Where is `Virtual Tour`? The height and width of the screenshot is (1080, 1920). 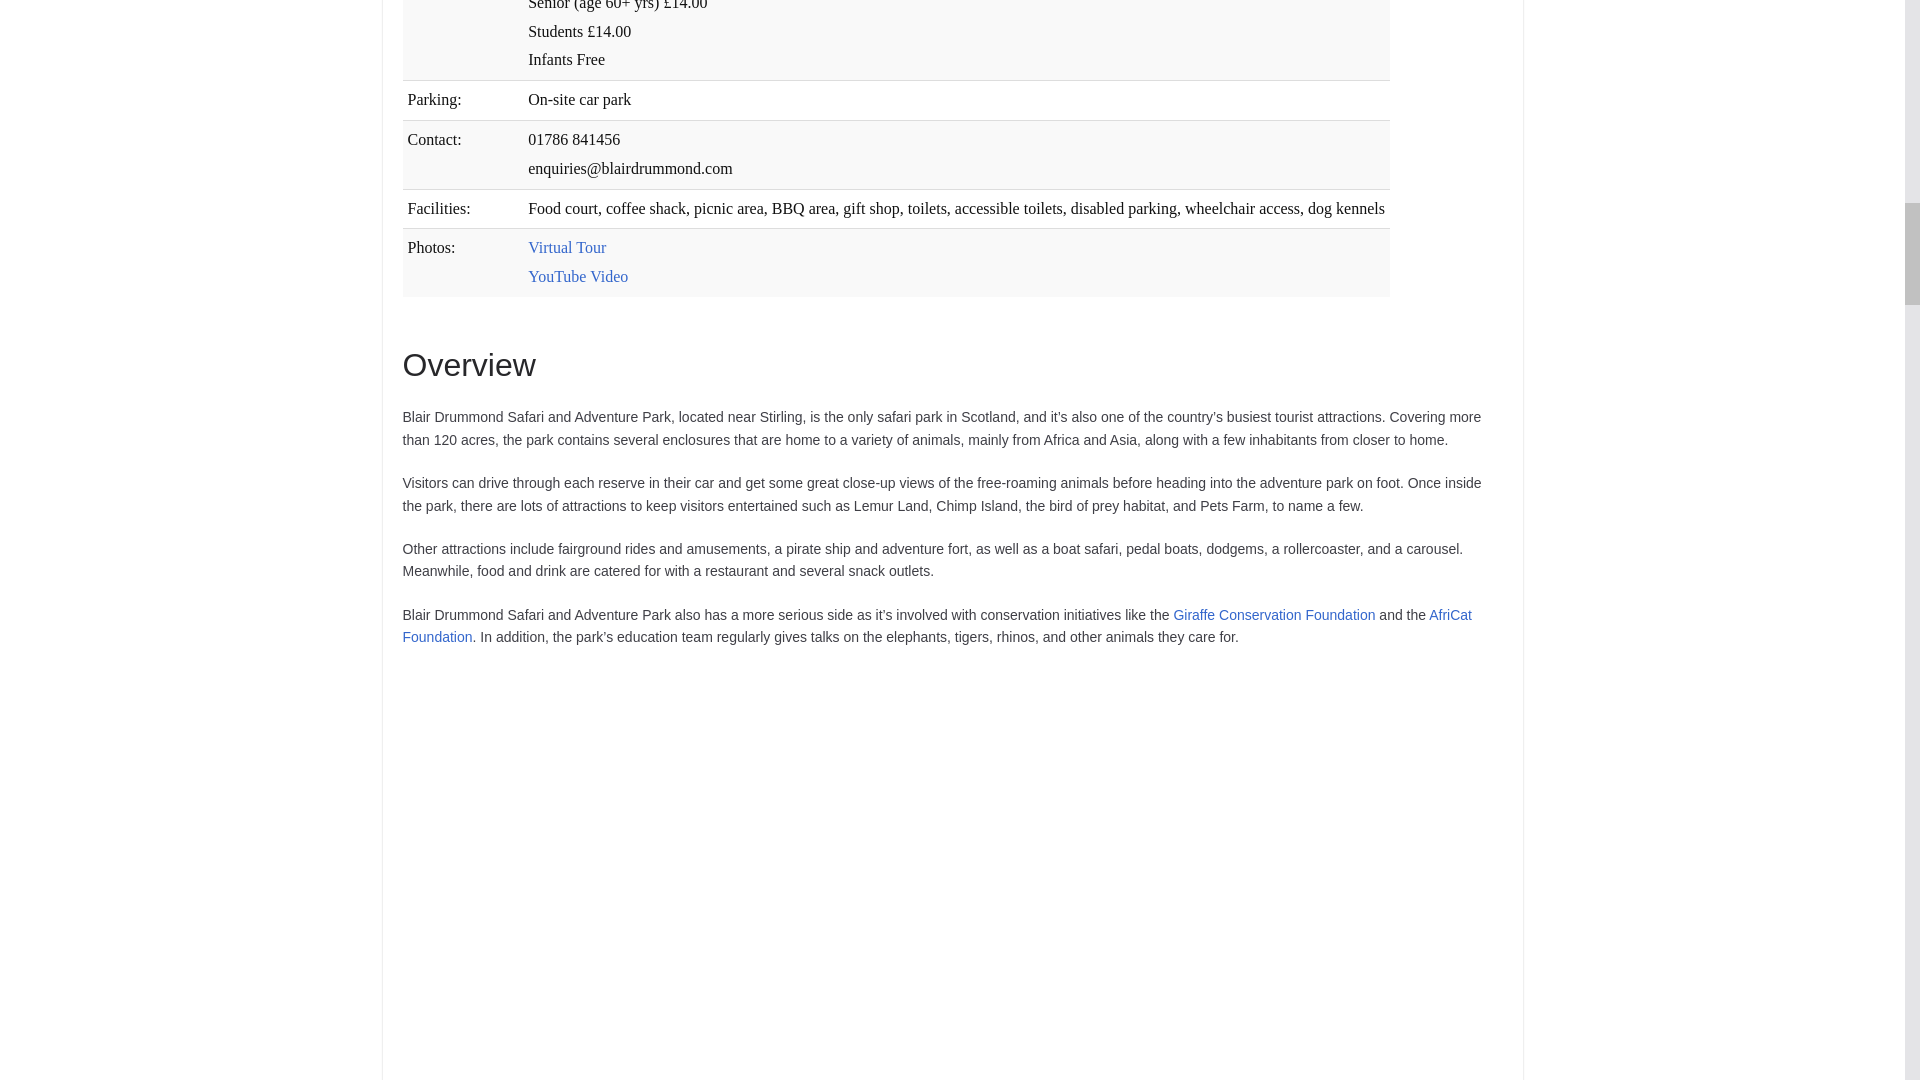 Virtual Tour is located at coordinates (567, 246).